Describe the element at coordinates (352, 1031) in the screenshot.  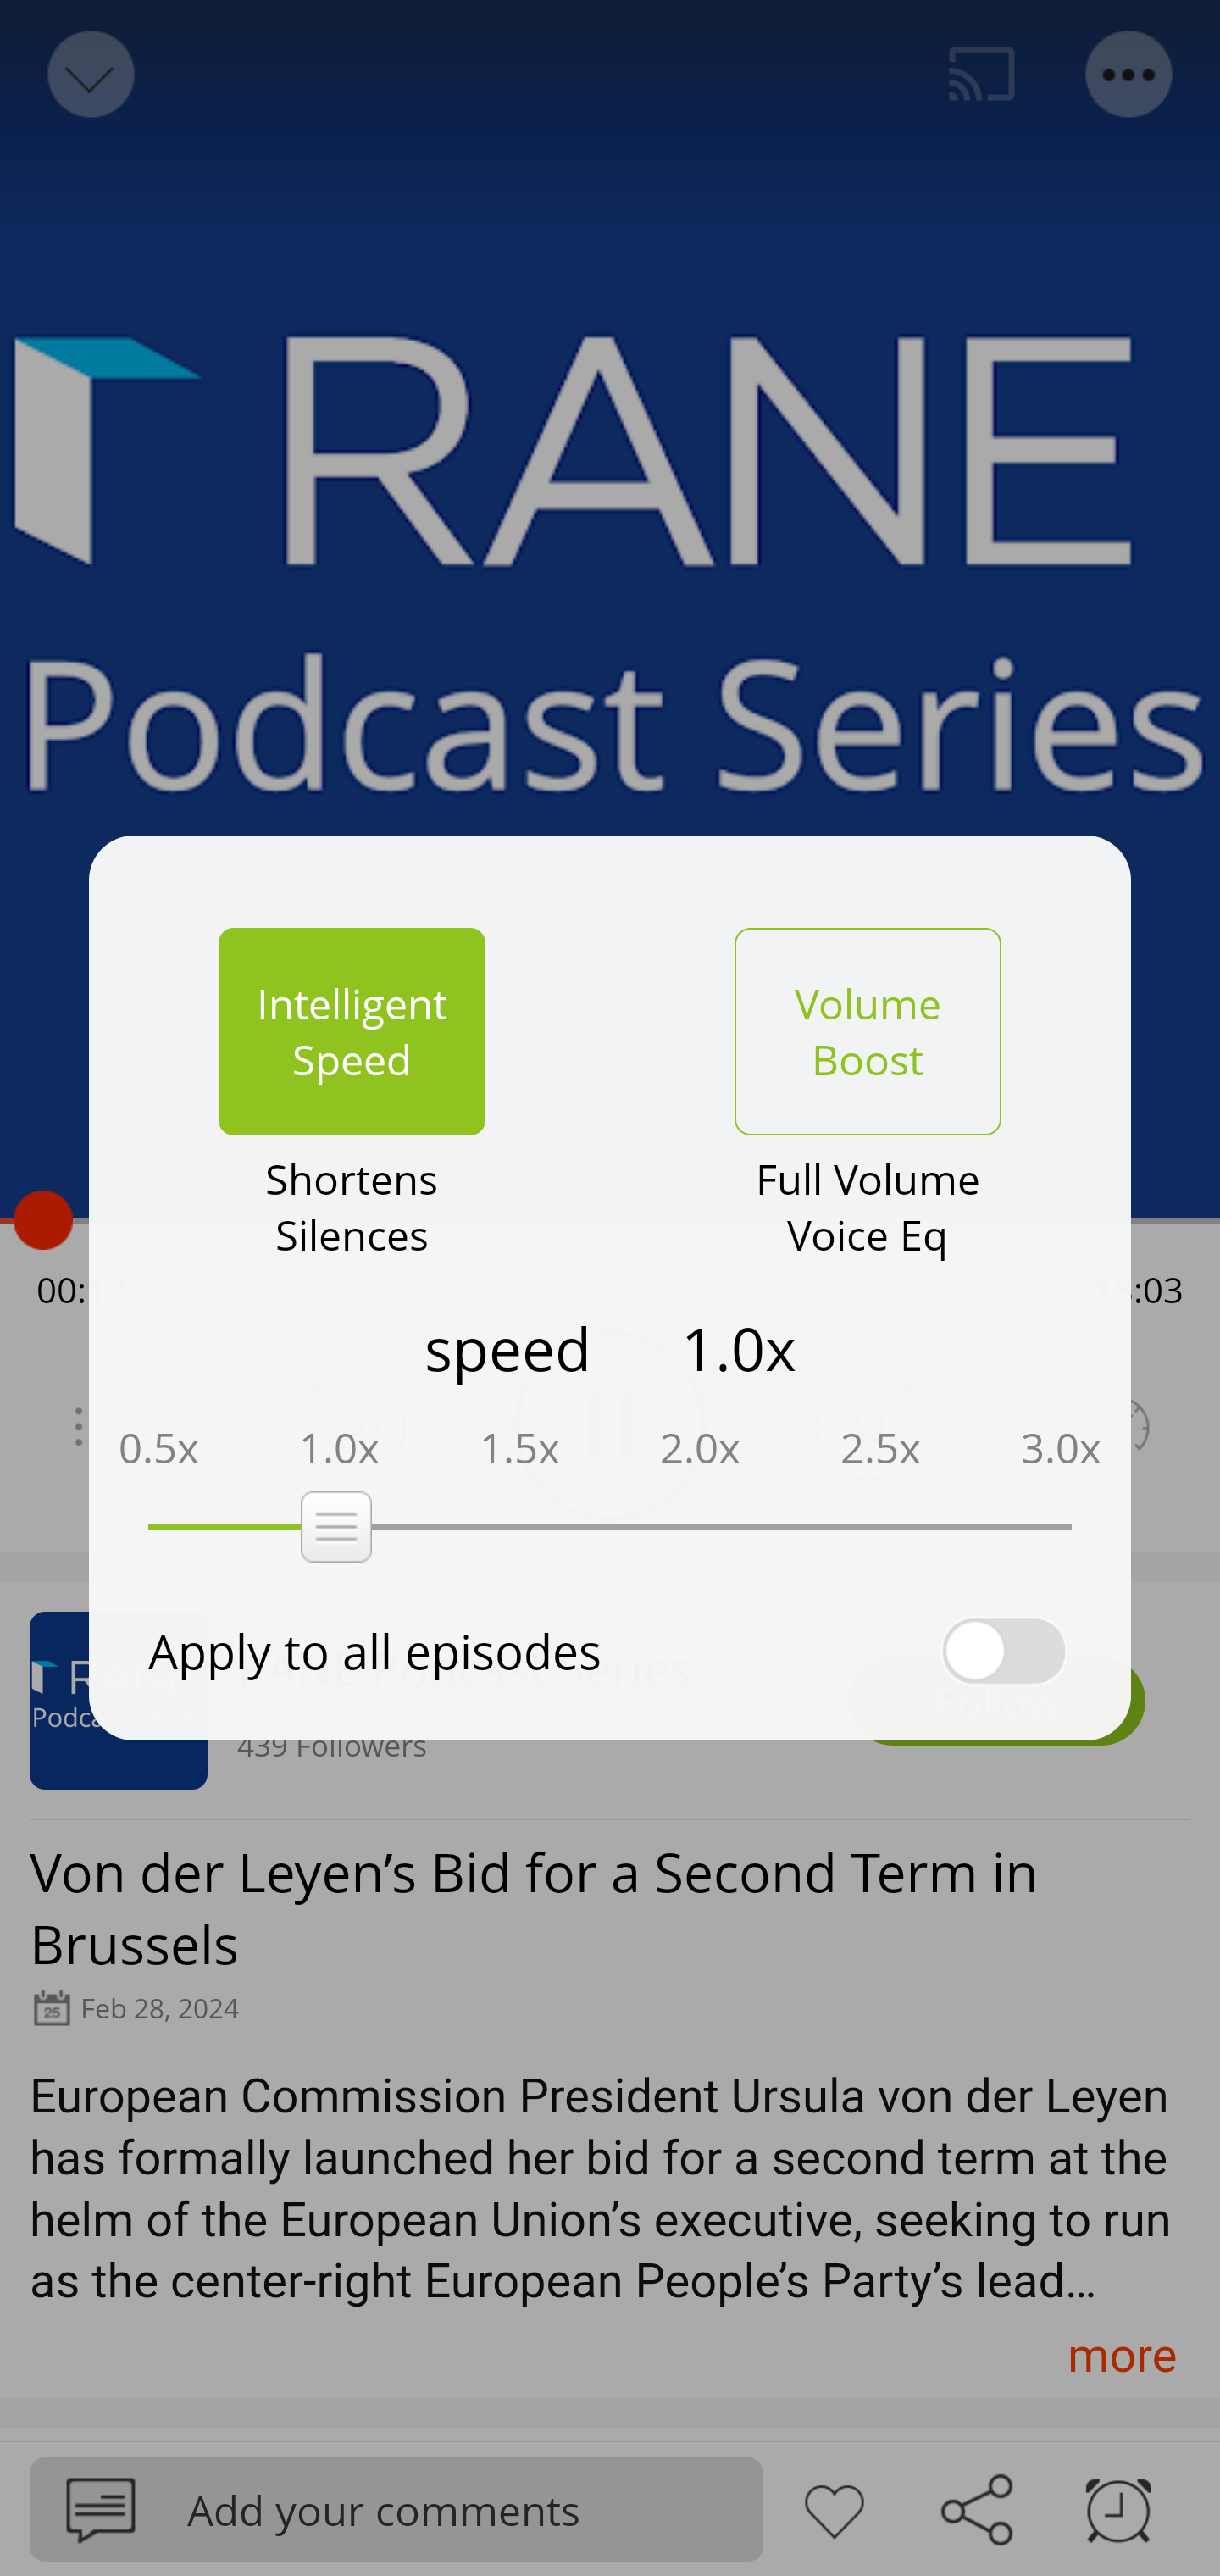
I see `Intelligent
Speed` at that location.